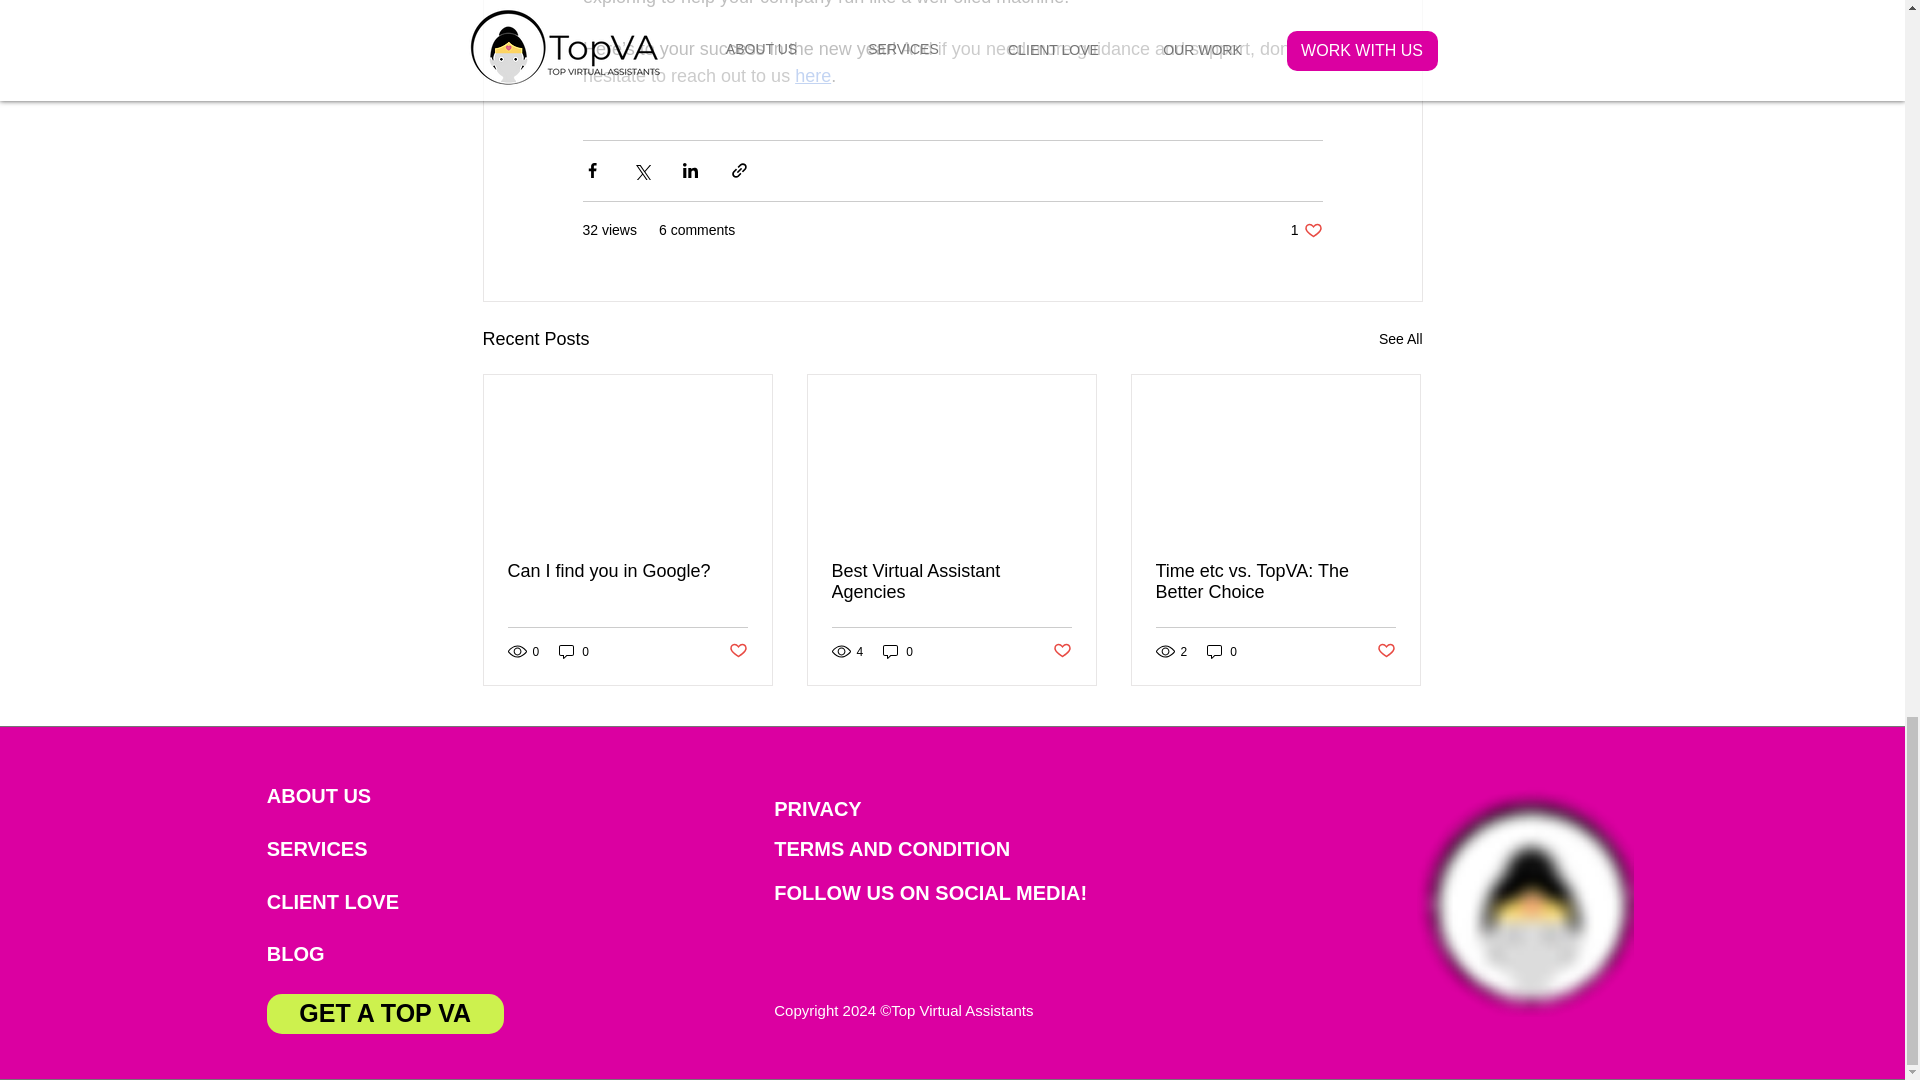 This screenshot has width=1920, height=1080. What do you see at coordinates (1400, 340) in the screenshot?
I see `Post not marked as liked` at bounding box center [1400, 340].